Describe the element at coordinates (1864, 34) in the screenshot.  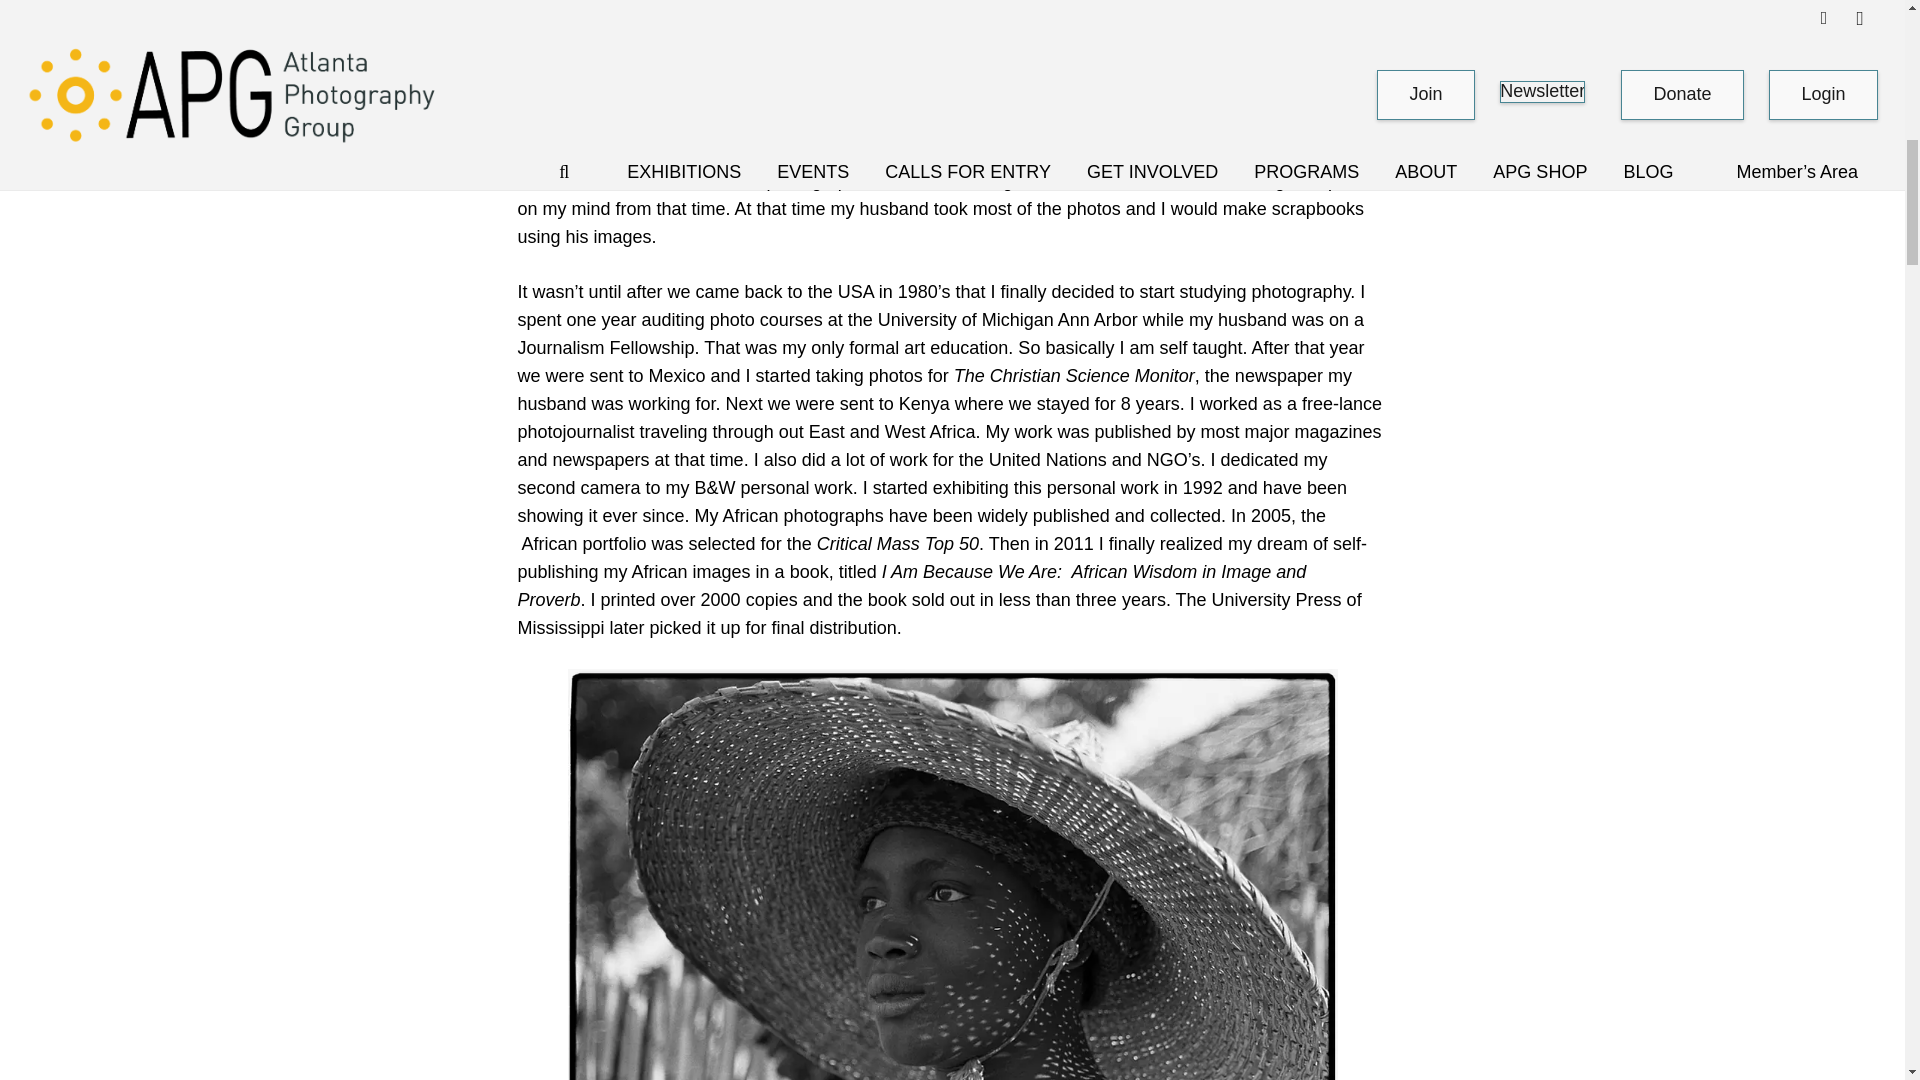
I see `Back to top` at that location.